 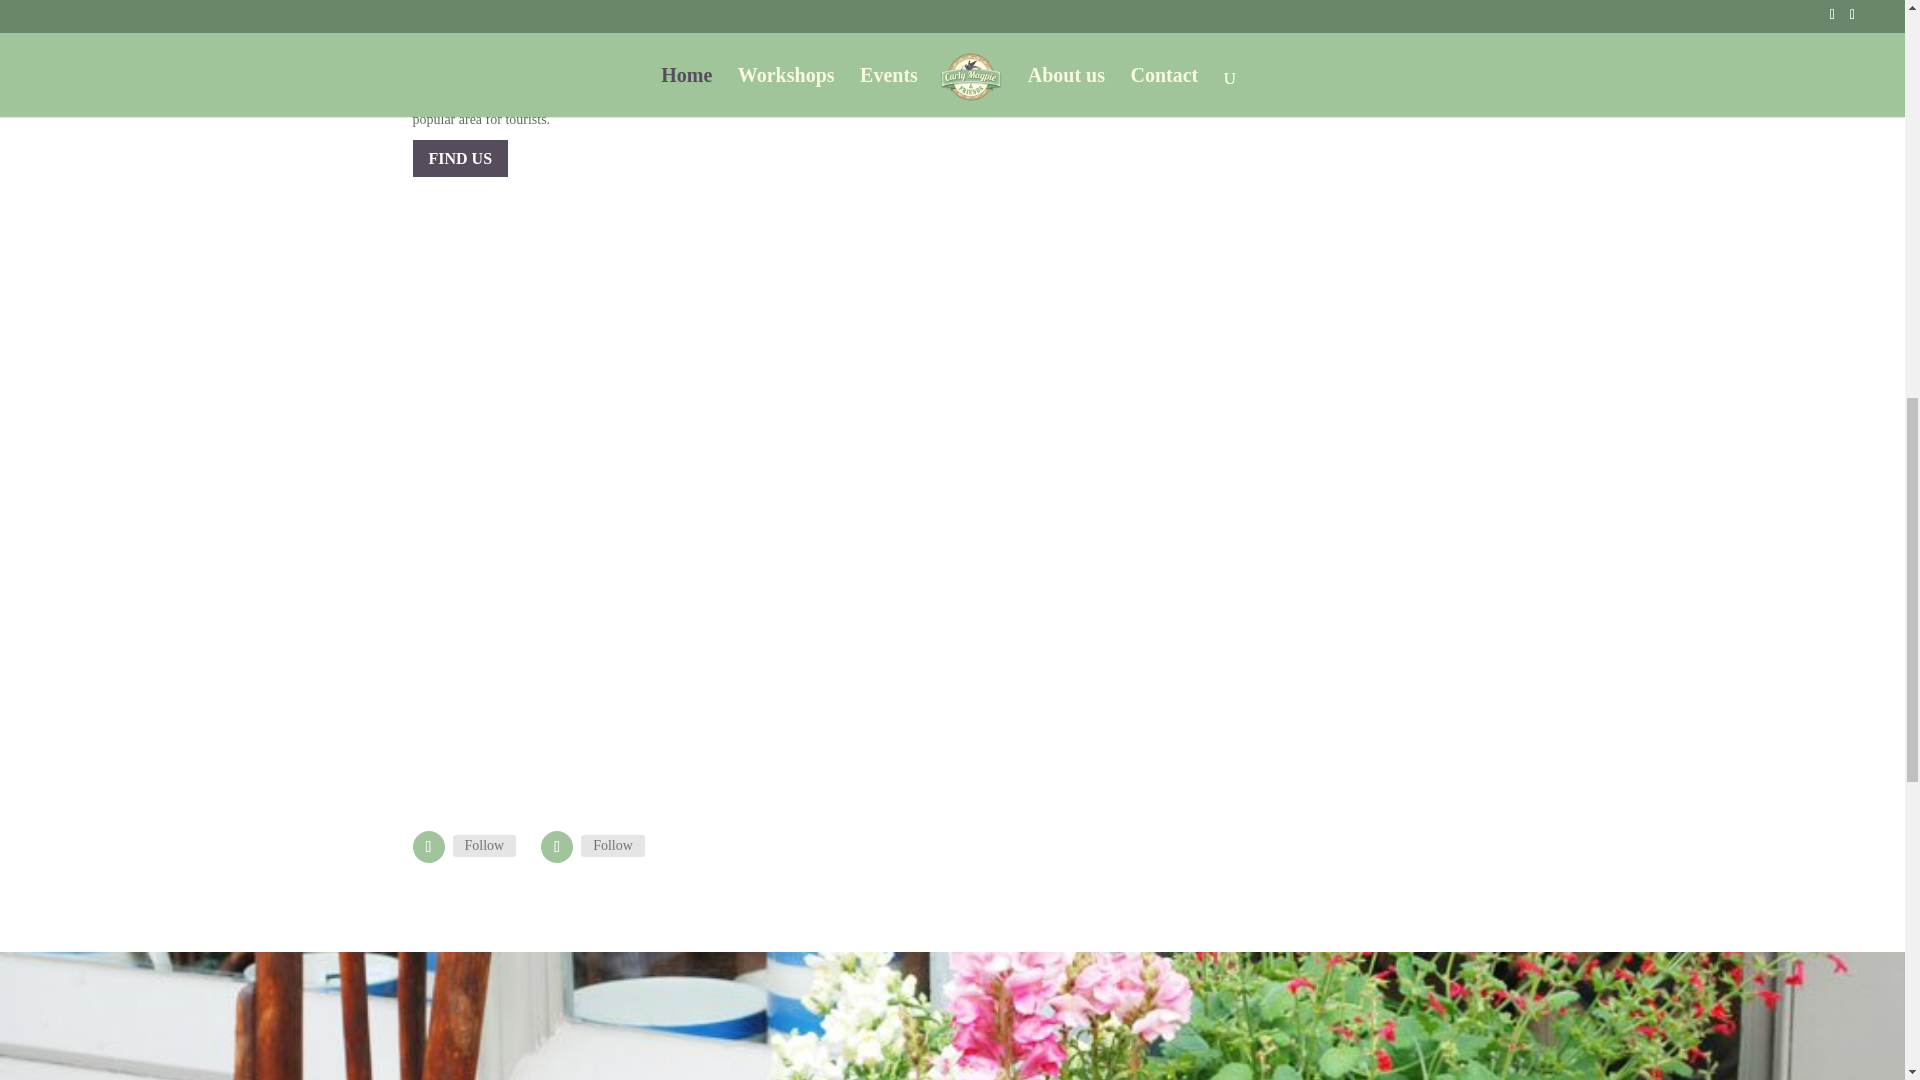 I want to click on Follow, so click(x=484, y=846).